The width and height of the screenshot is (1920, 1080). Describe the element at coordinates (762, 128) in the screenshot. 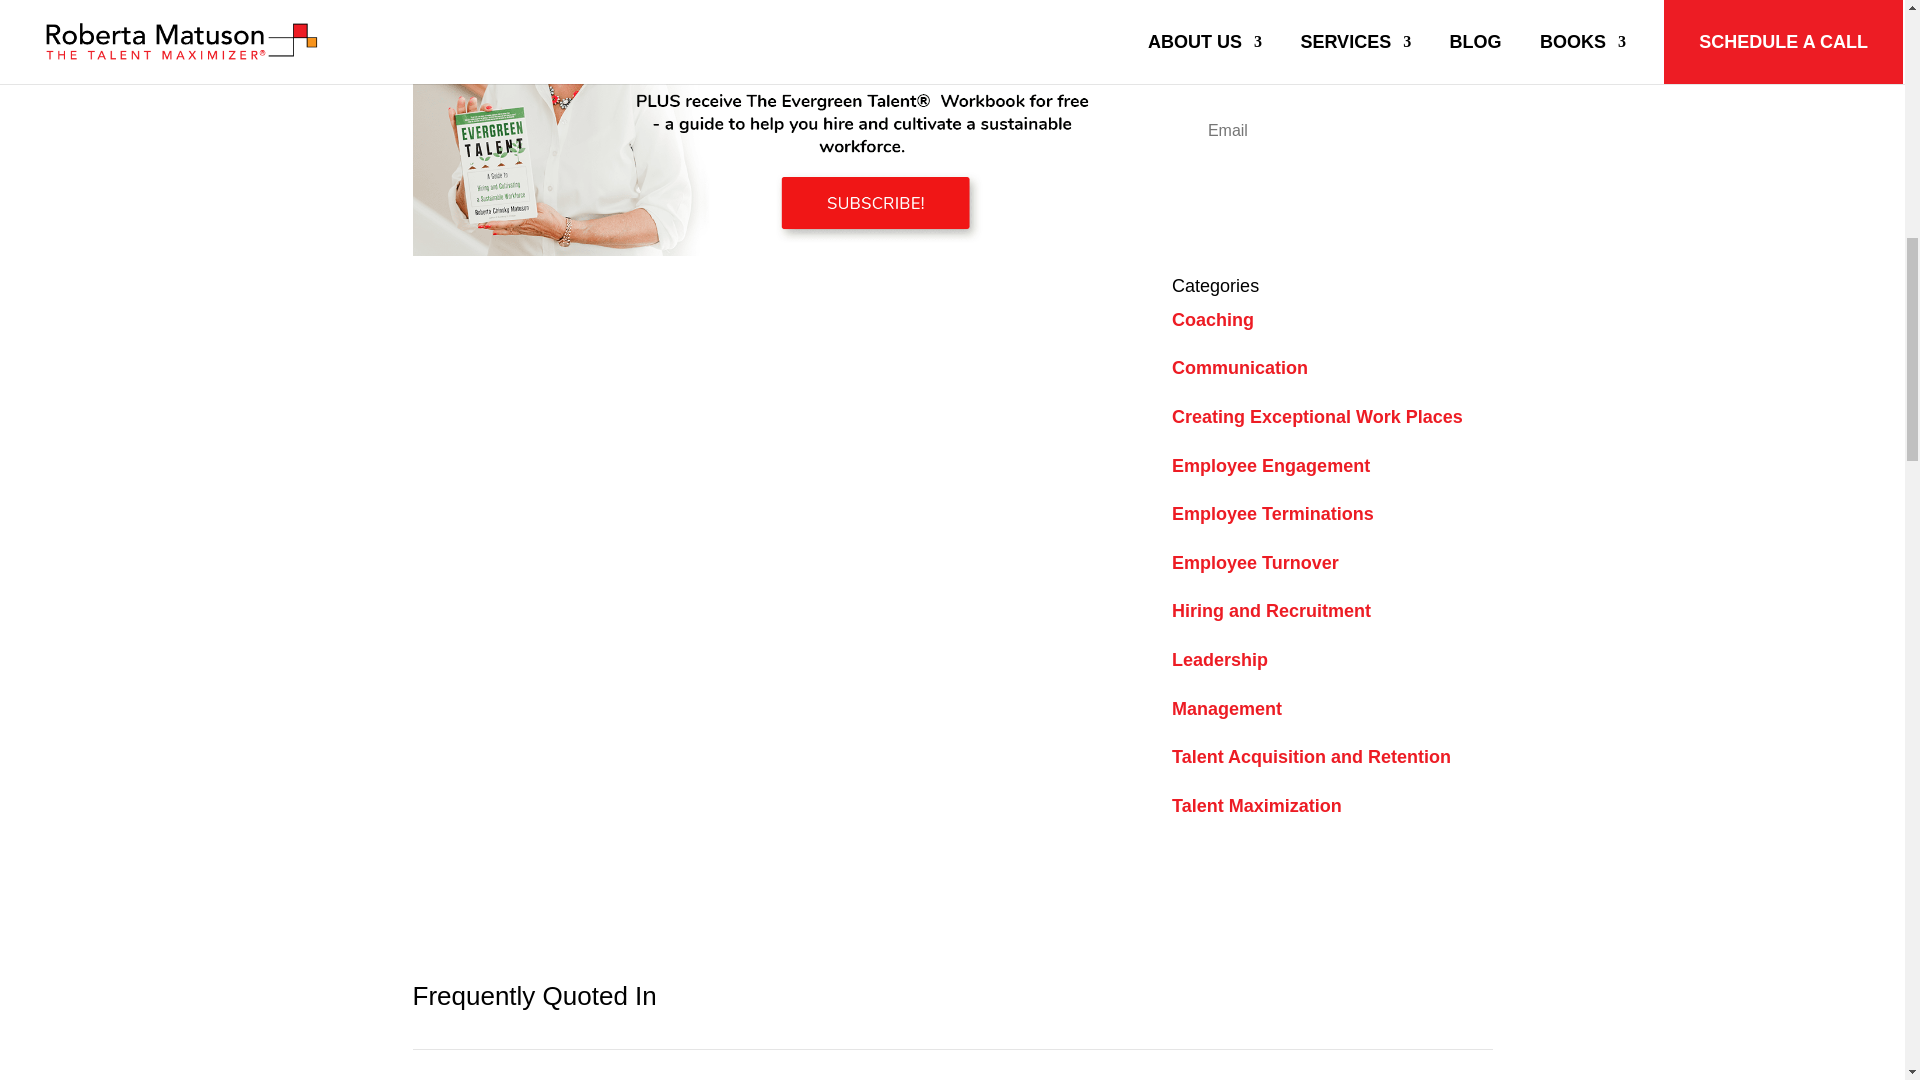

I see `RM-JohnsonBox-` at that location.